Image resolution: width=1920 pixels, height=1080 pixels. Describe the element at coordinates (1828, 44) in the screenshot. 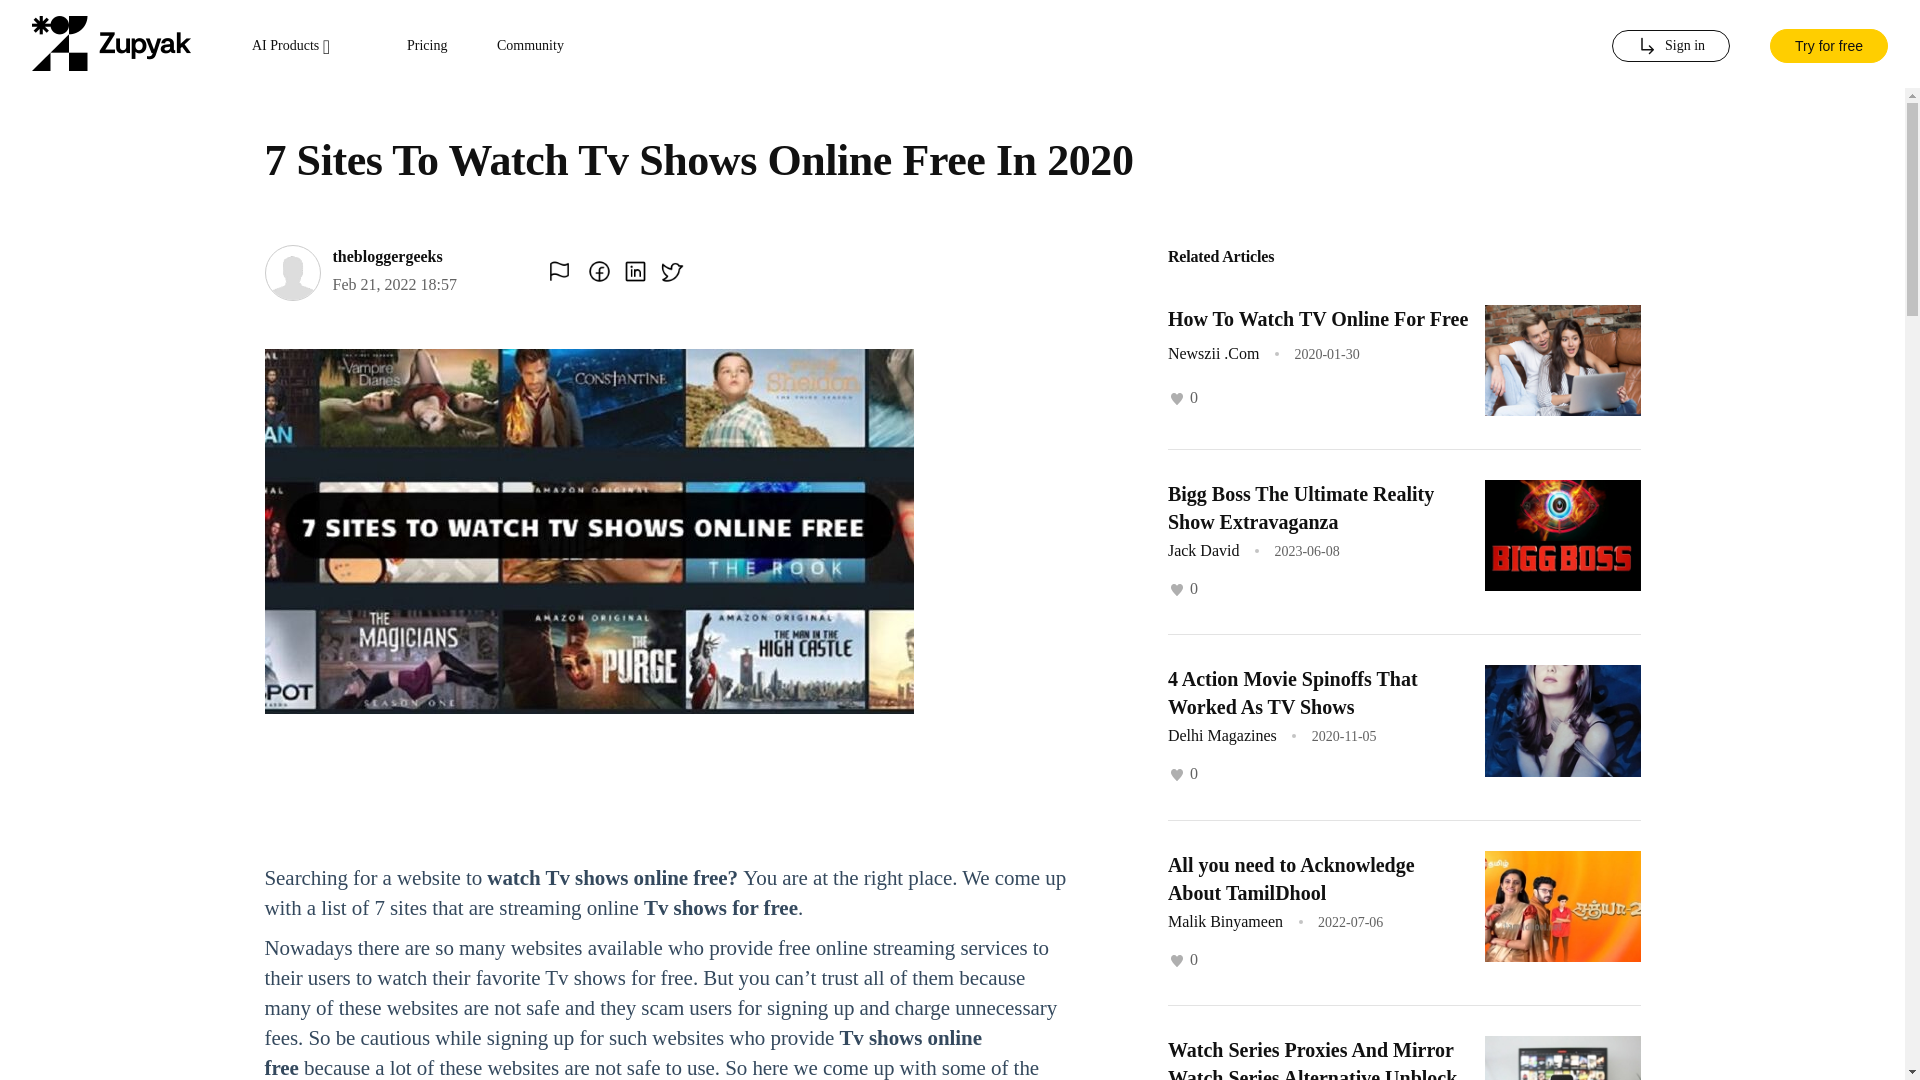

I see `Try for free` at that location.